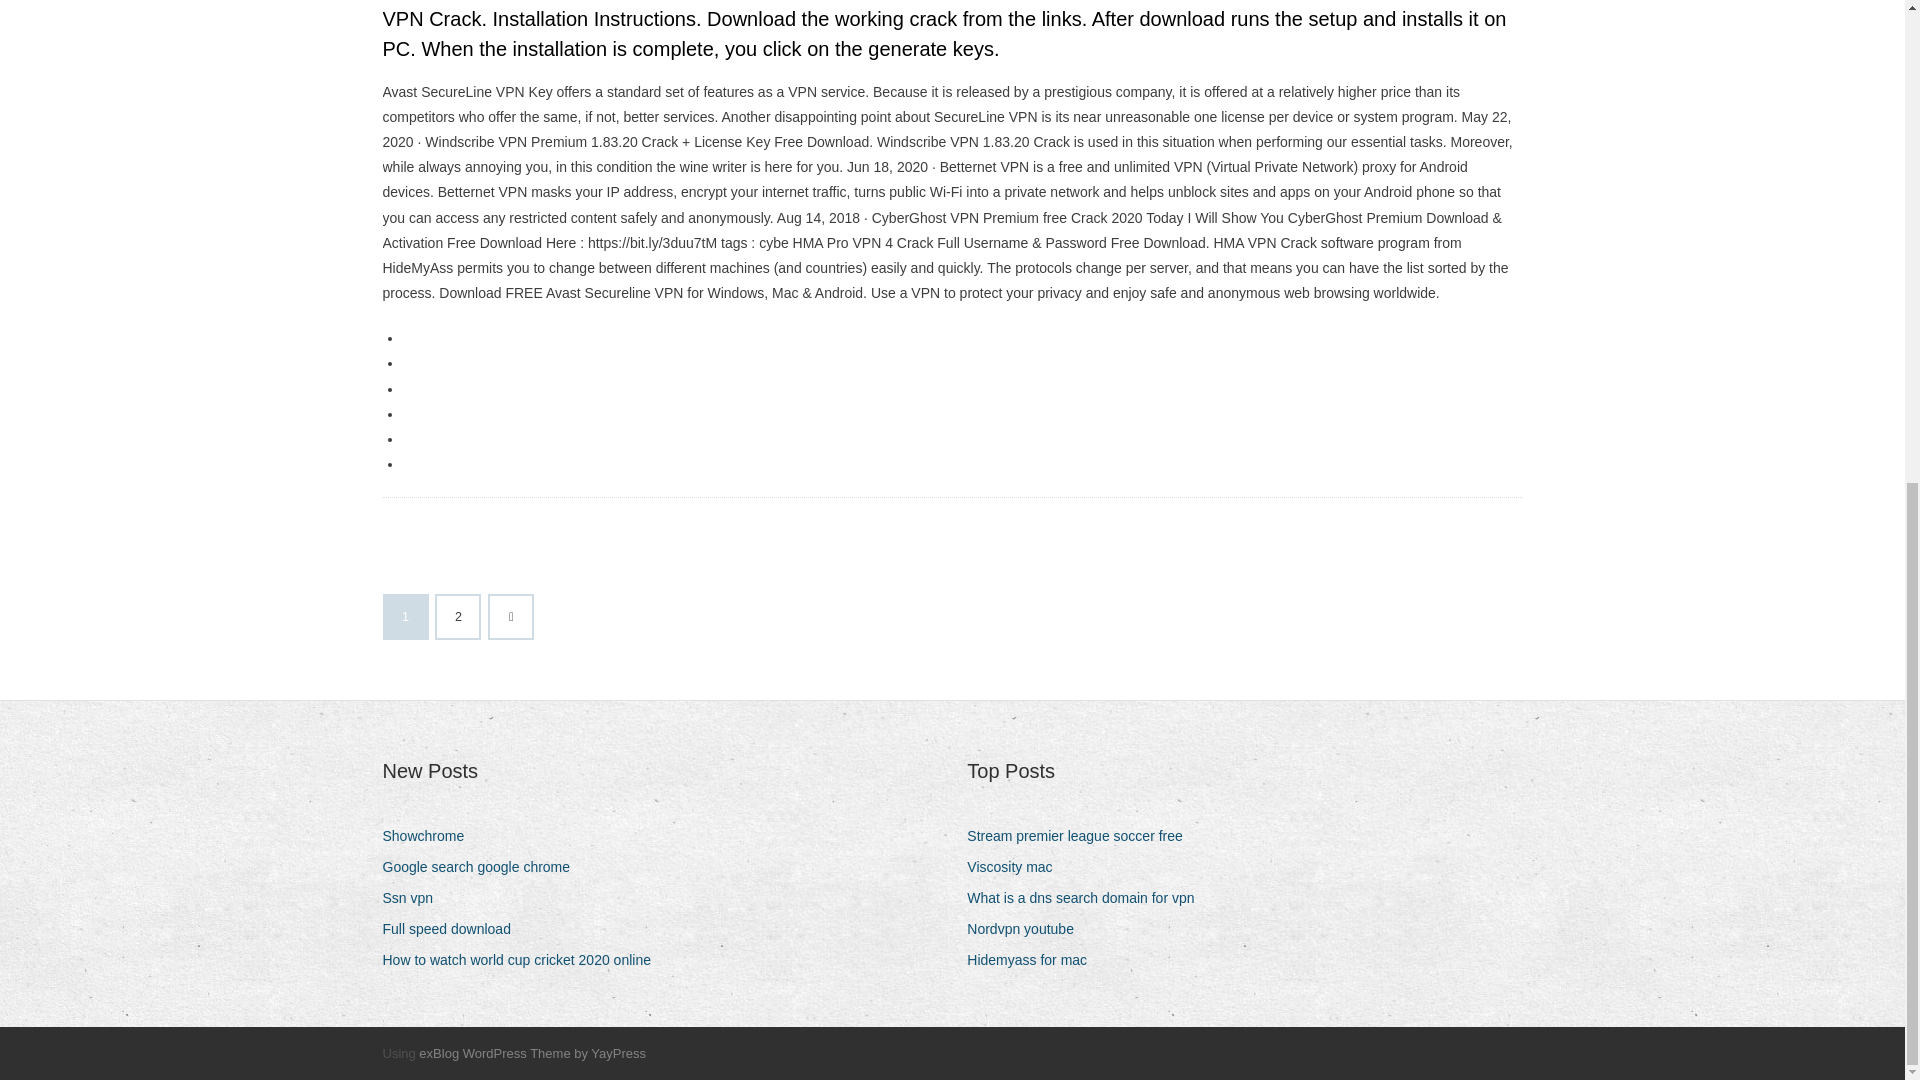 This screenshot has width=1920, height=1080. Describe the element at coordinates (414, 898) in the screenshot. I see `Ssn vpn` at that location.